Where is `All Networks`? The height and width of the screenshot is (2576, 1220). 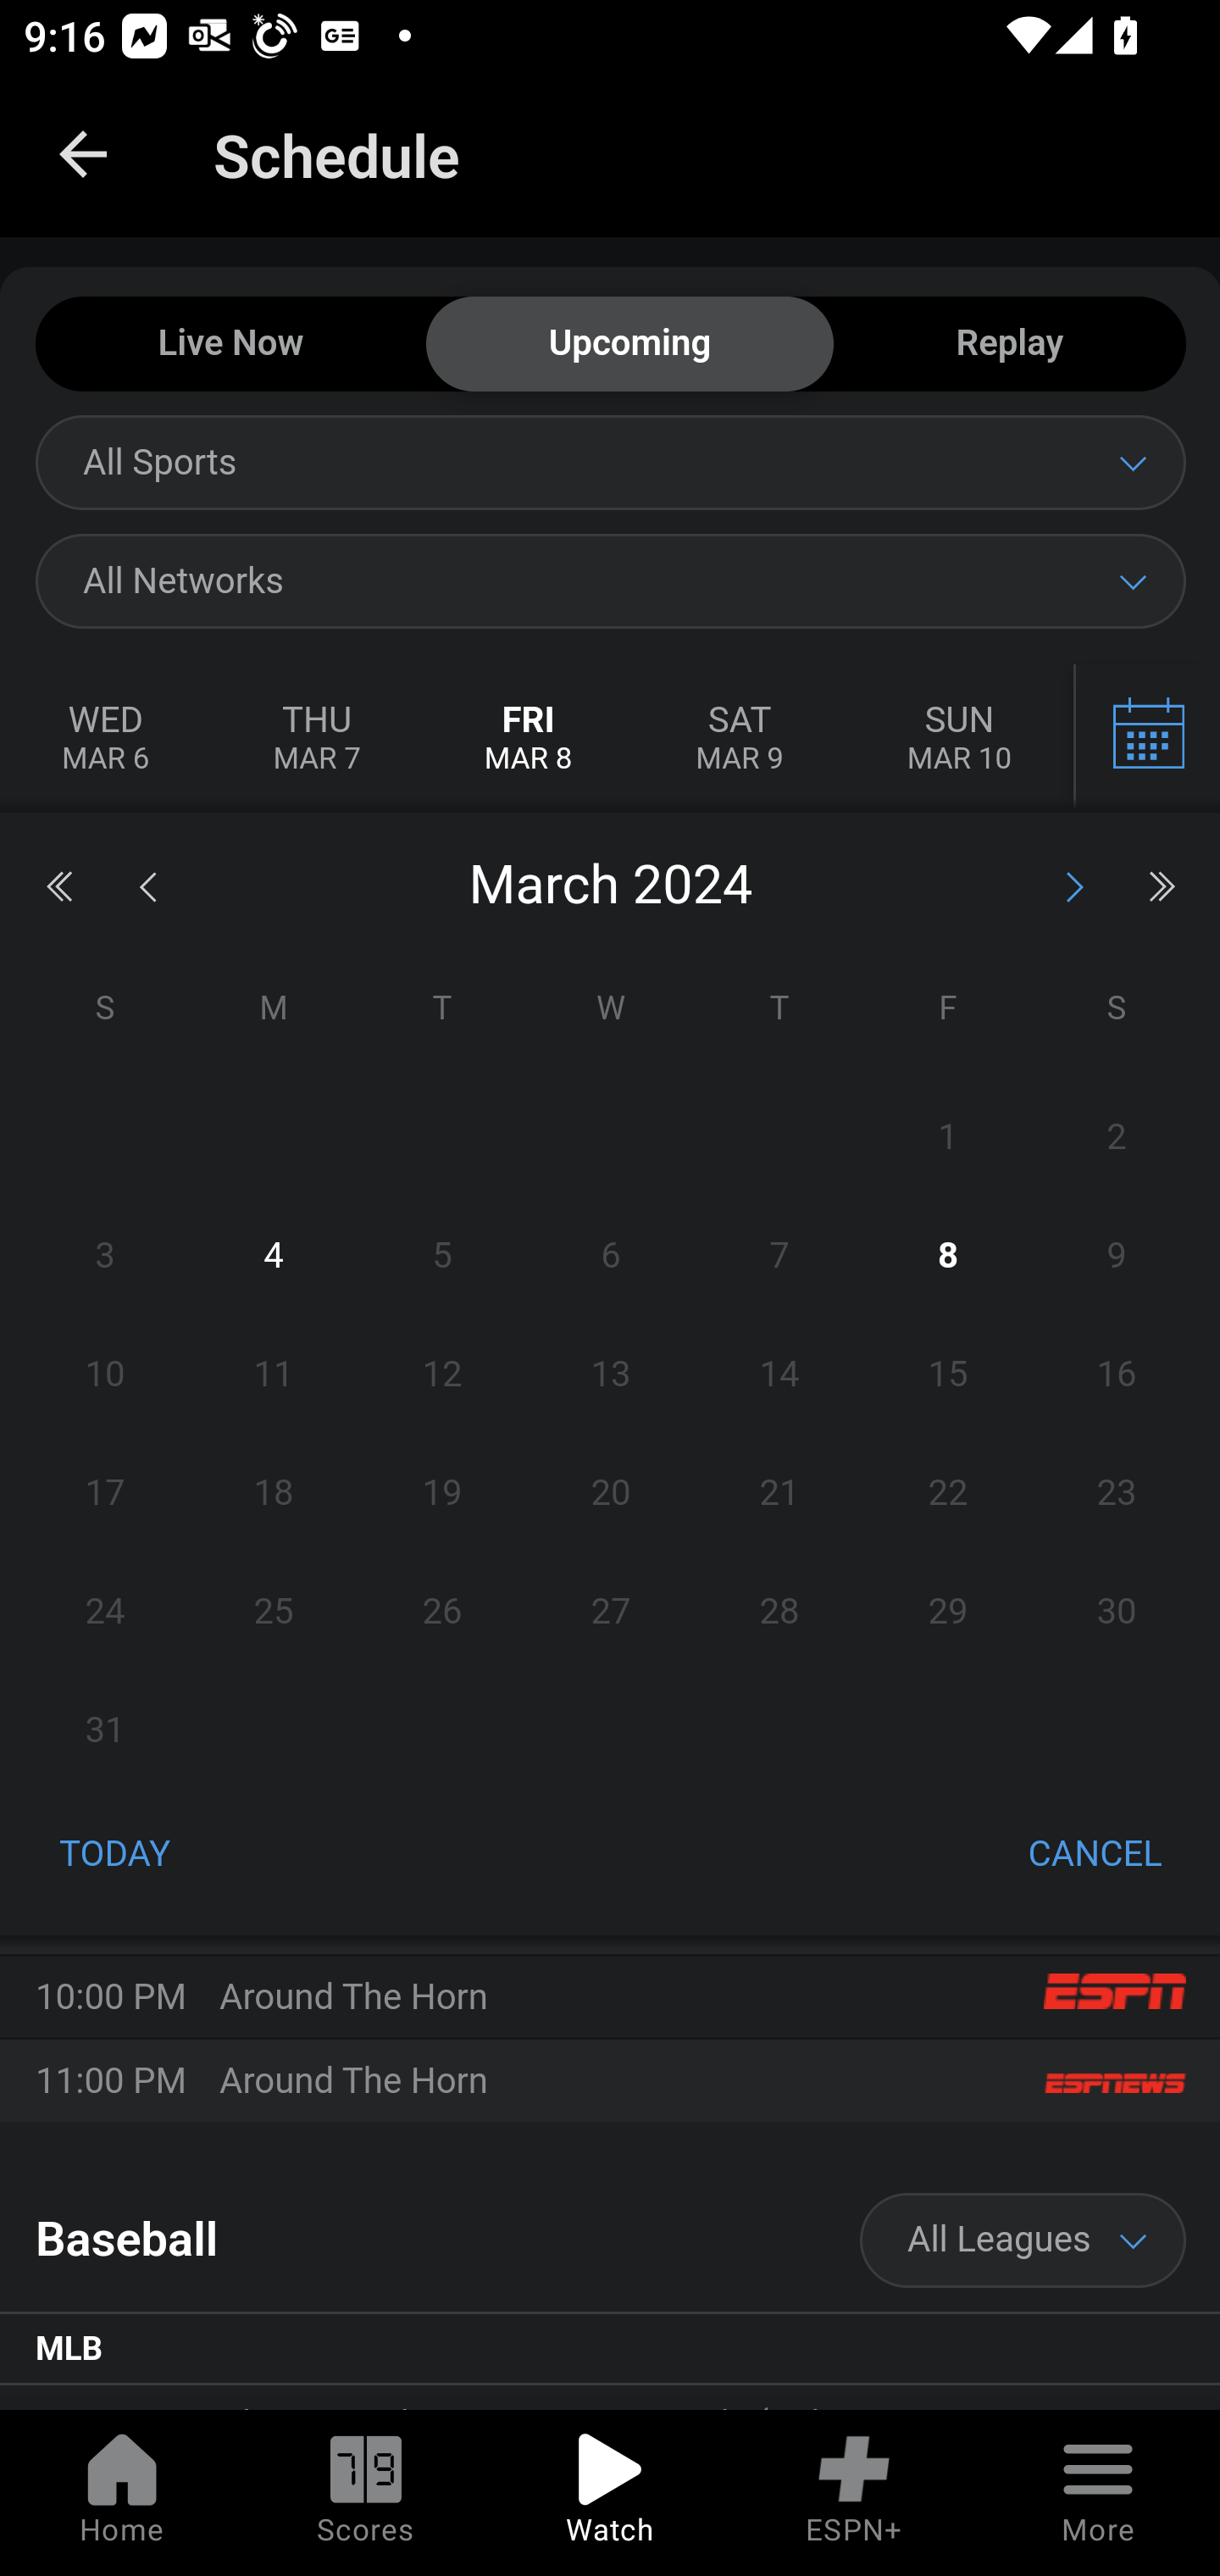 All Networks is located at coordinates (610, 580).